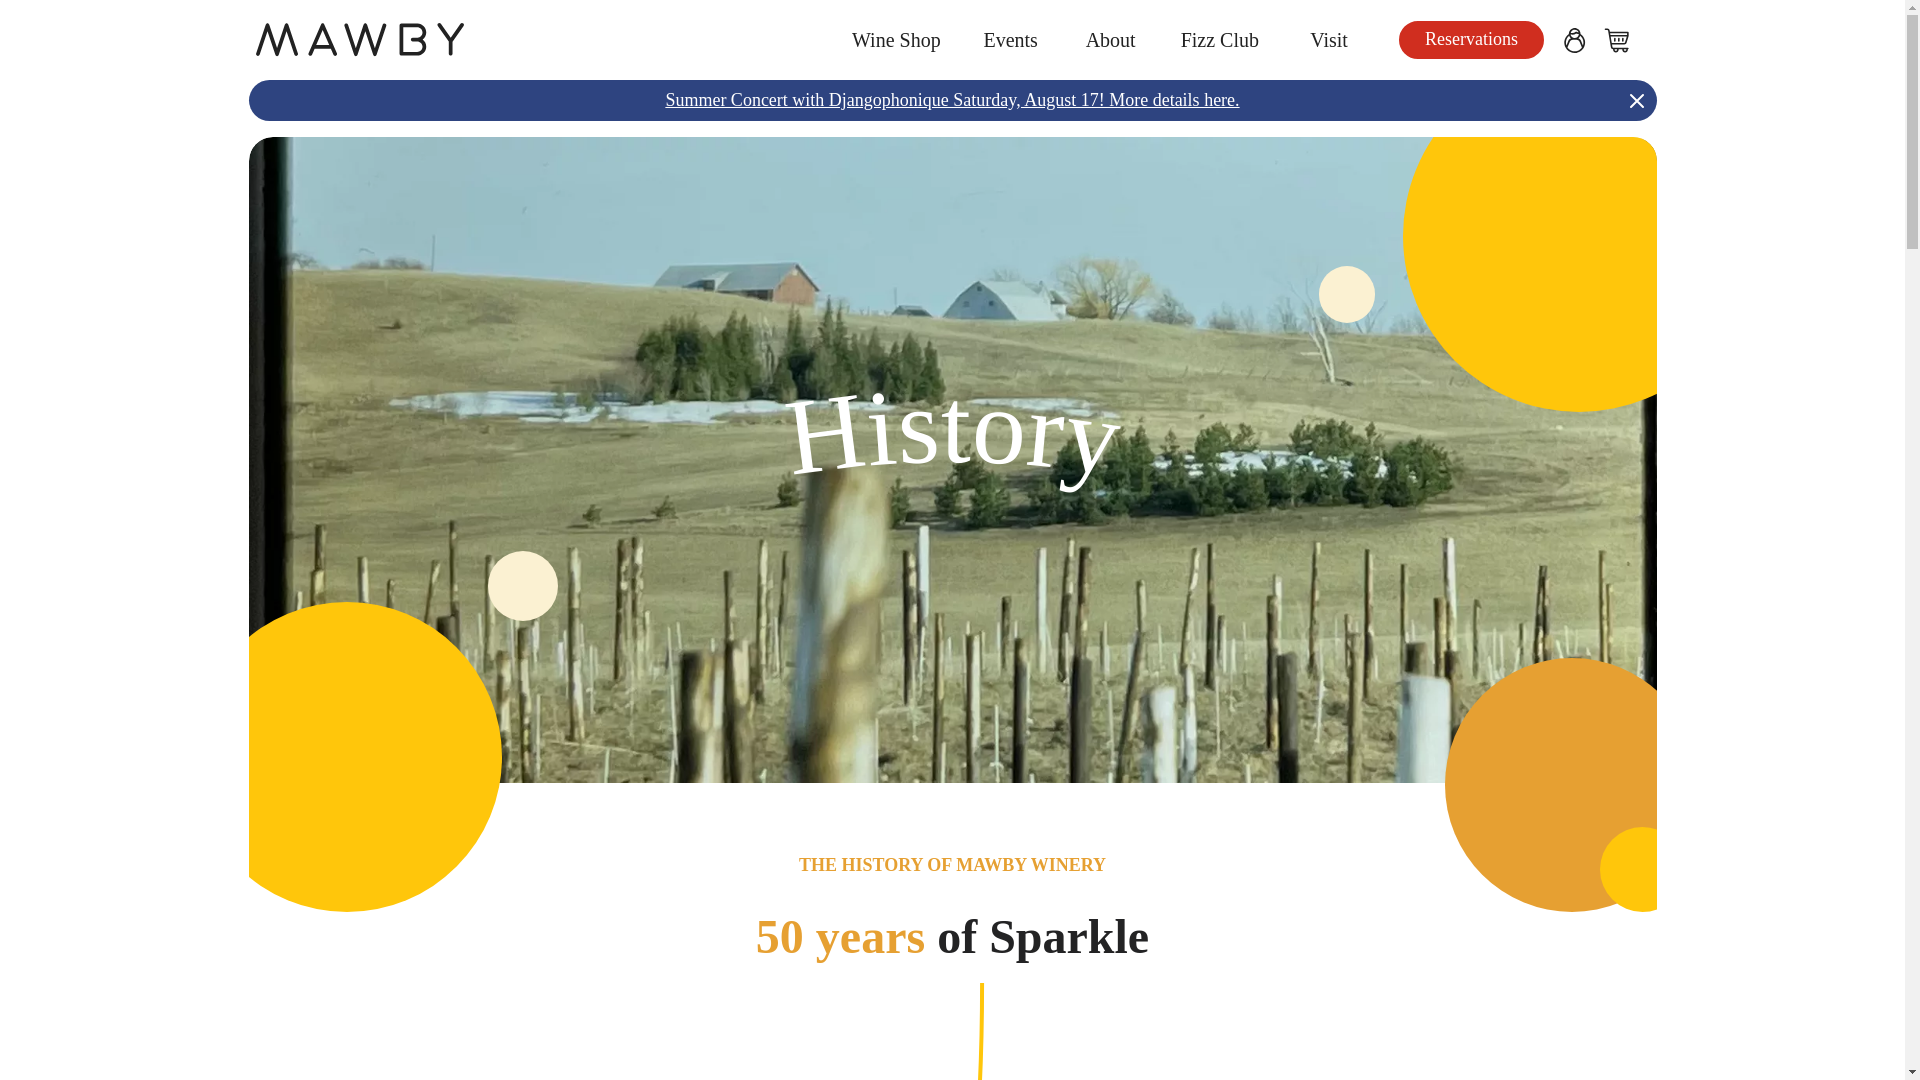 The height and width of the screenshot is (1080, 1920). I want to click on Reservations, so click(1471, 39).